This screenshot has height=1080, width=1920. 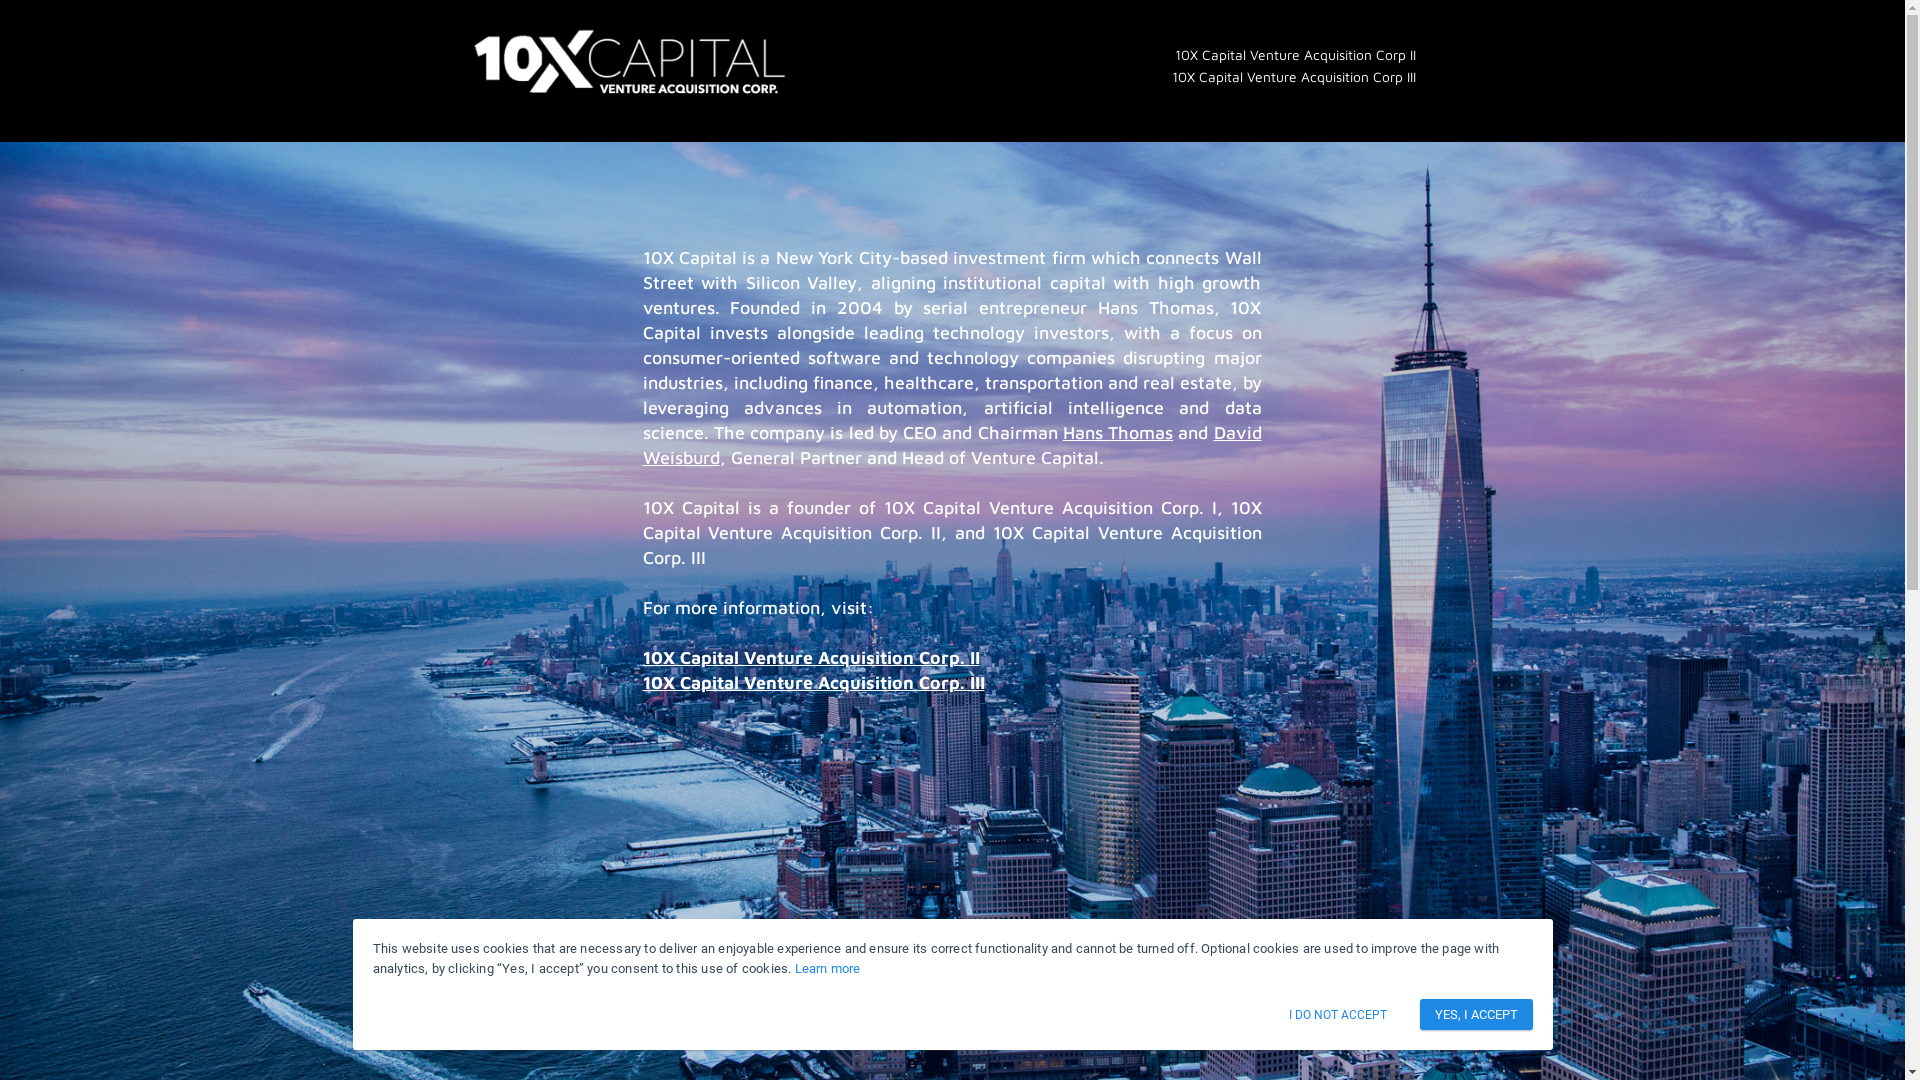 What do you see at coordinates (810, 658) in the screenshot?
I see `10X Capital Venture Acquisition Corp. II` at bounding box center [810, 658].